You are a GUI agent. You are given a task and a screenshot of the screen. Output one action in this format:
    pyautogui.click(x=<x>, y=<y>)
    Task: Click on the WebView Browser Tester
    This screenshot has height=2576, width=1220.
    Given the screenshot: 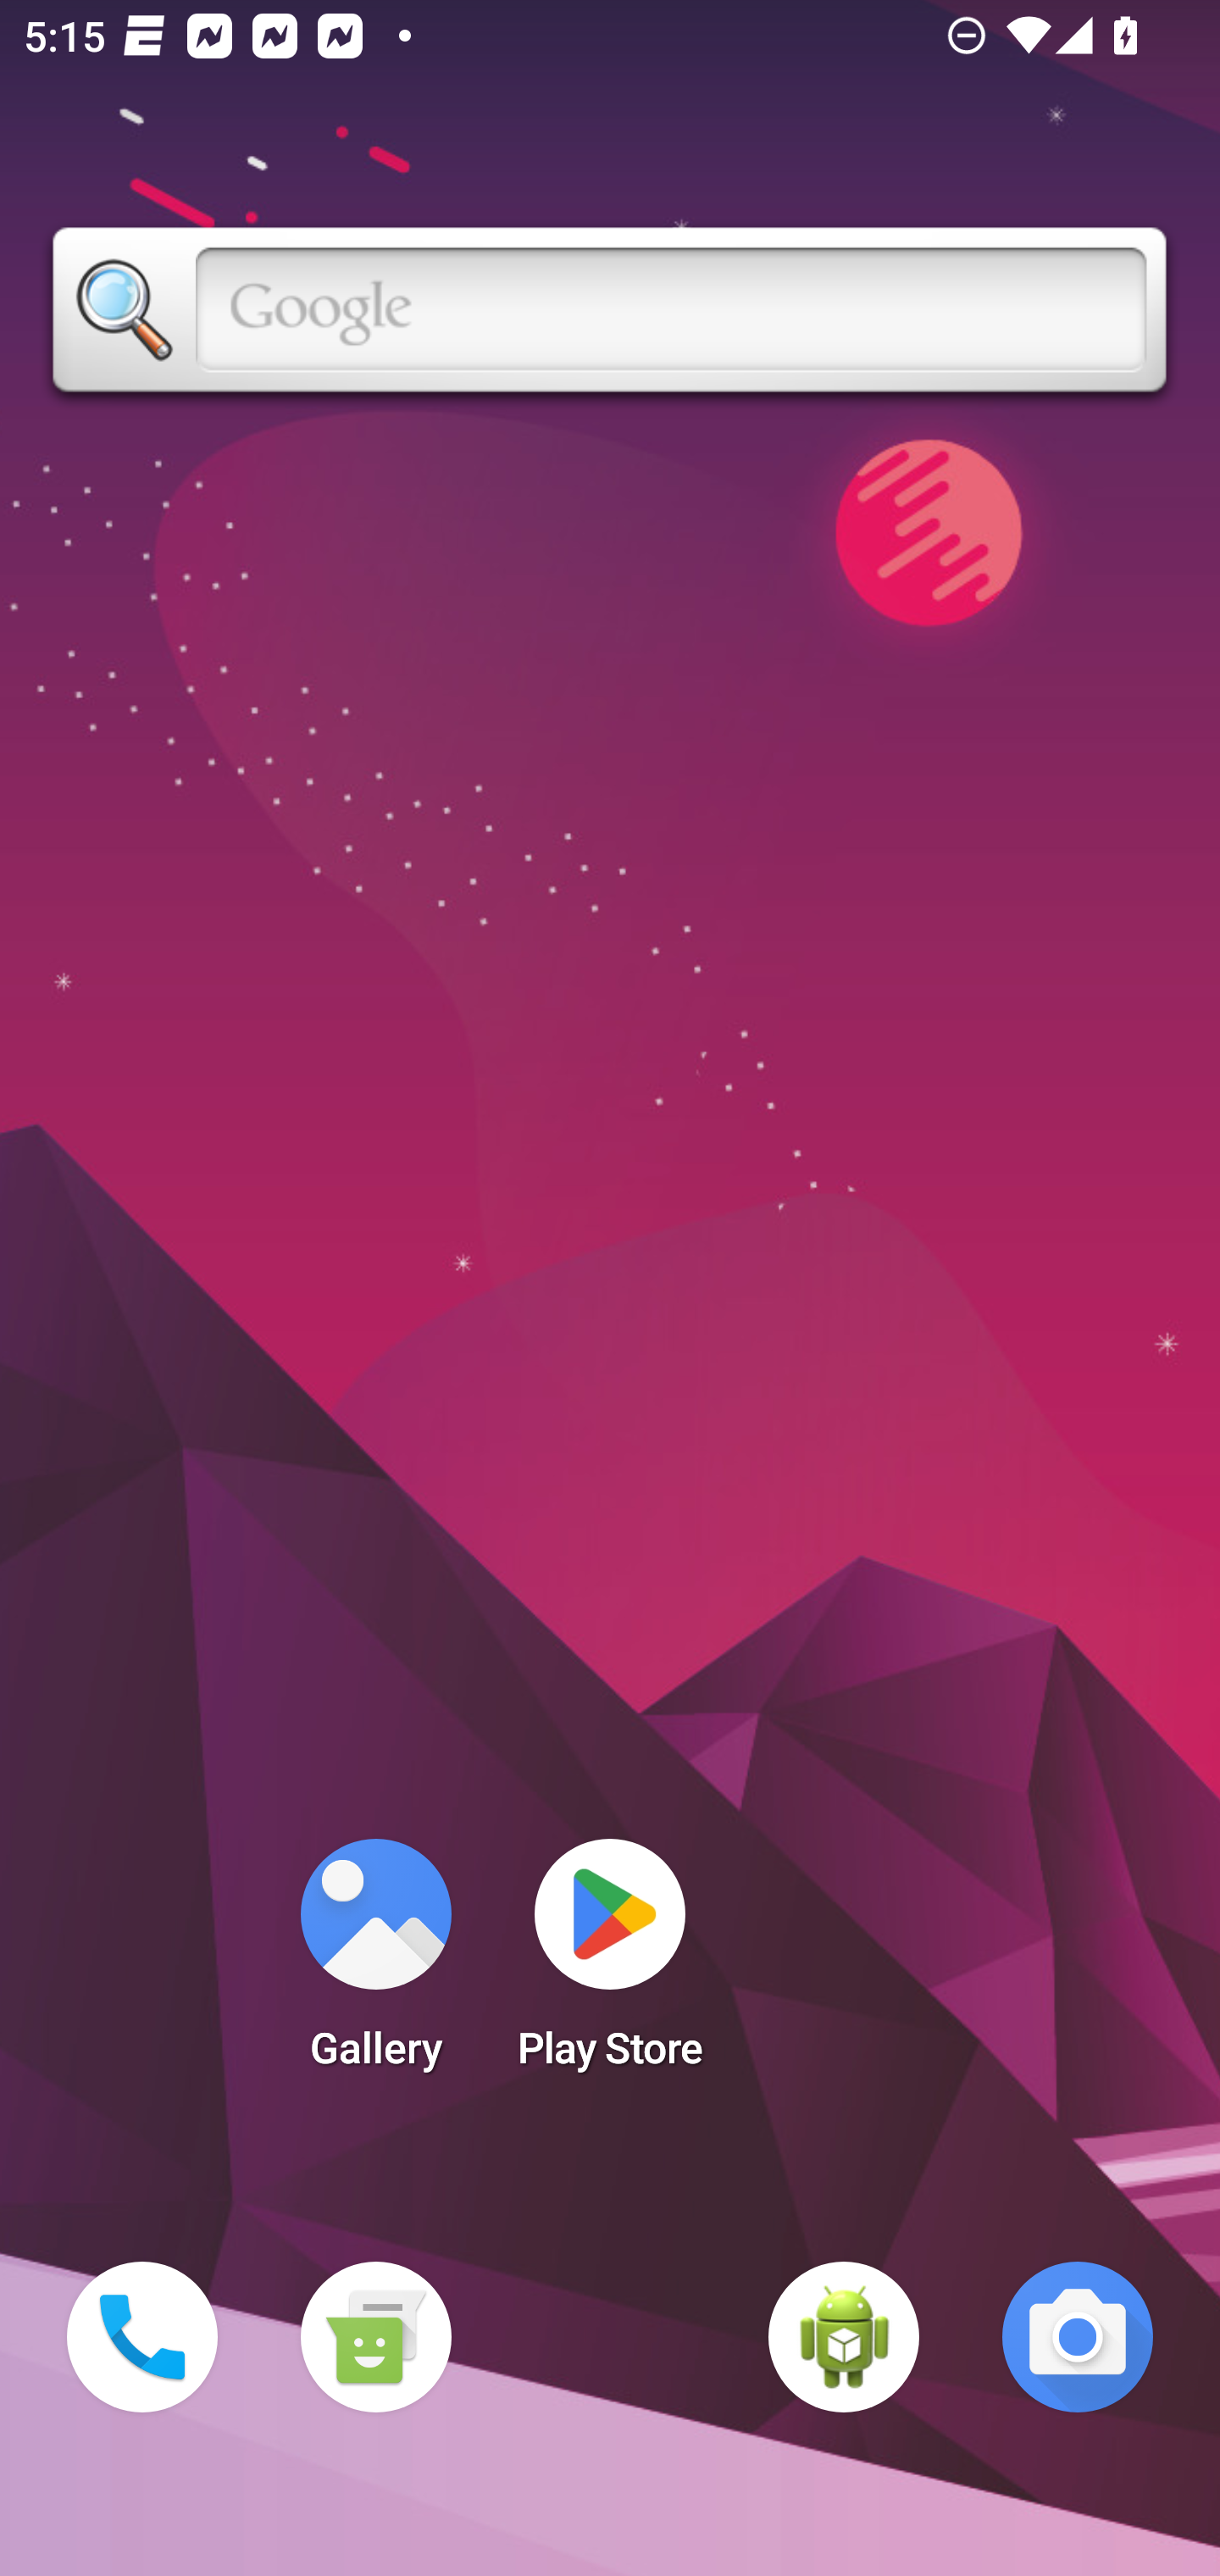 What is the action you would take?
    pyautogui.click(x=844, y=2337)
    